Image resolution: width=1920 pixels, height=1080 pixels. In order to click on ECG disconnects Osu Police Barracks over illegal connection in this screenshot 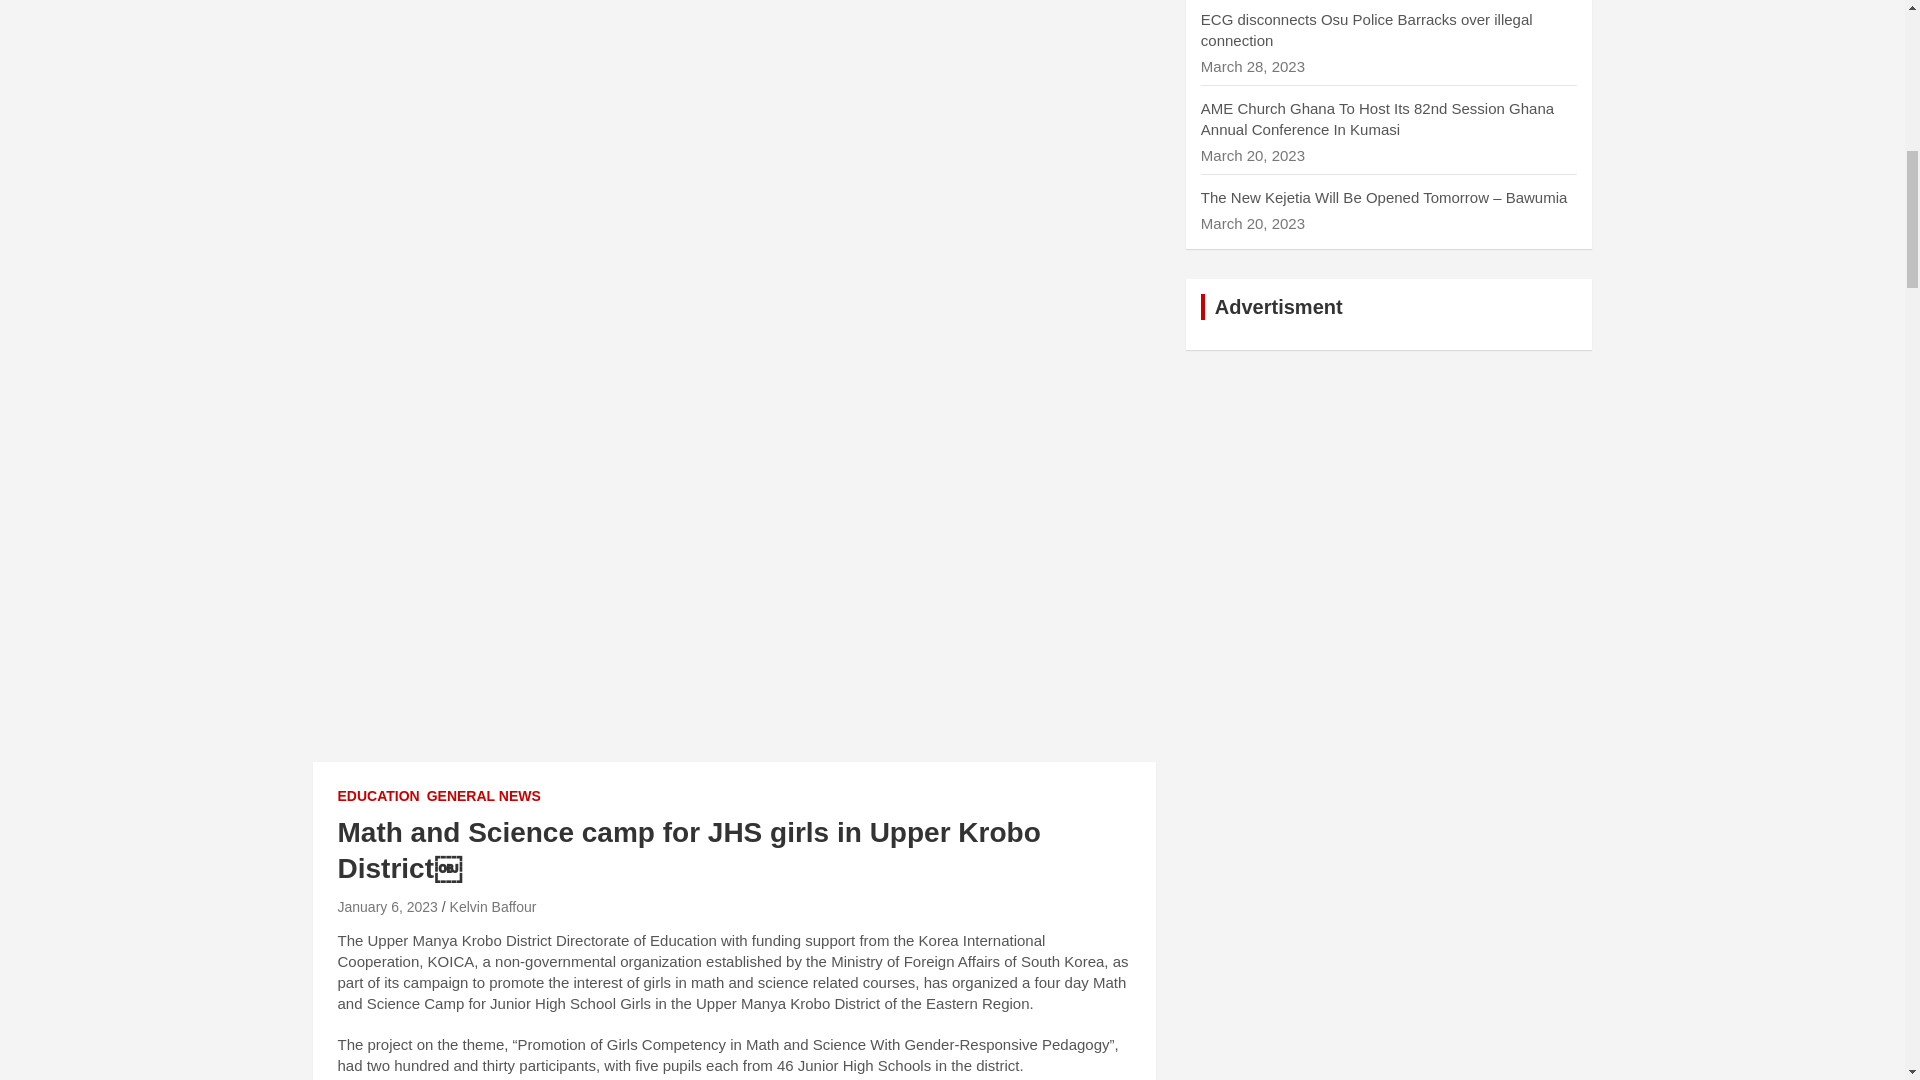, I will do `click(1366, 29)`.